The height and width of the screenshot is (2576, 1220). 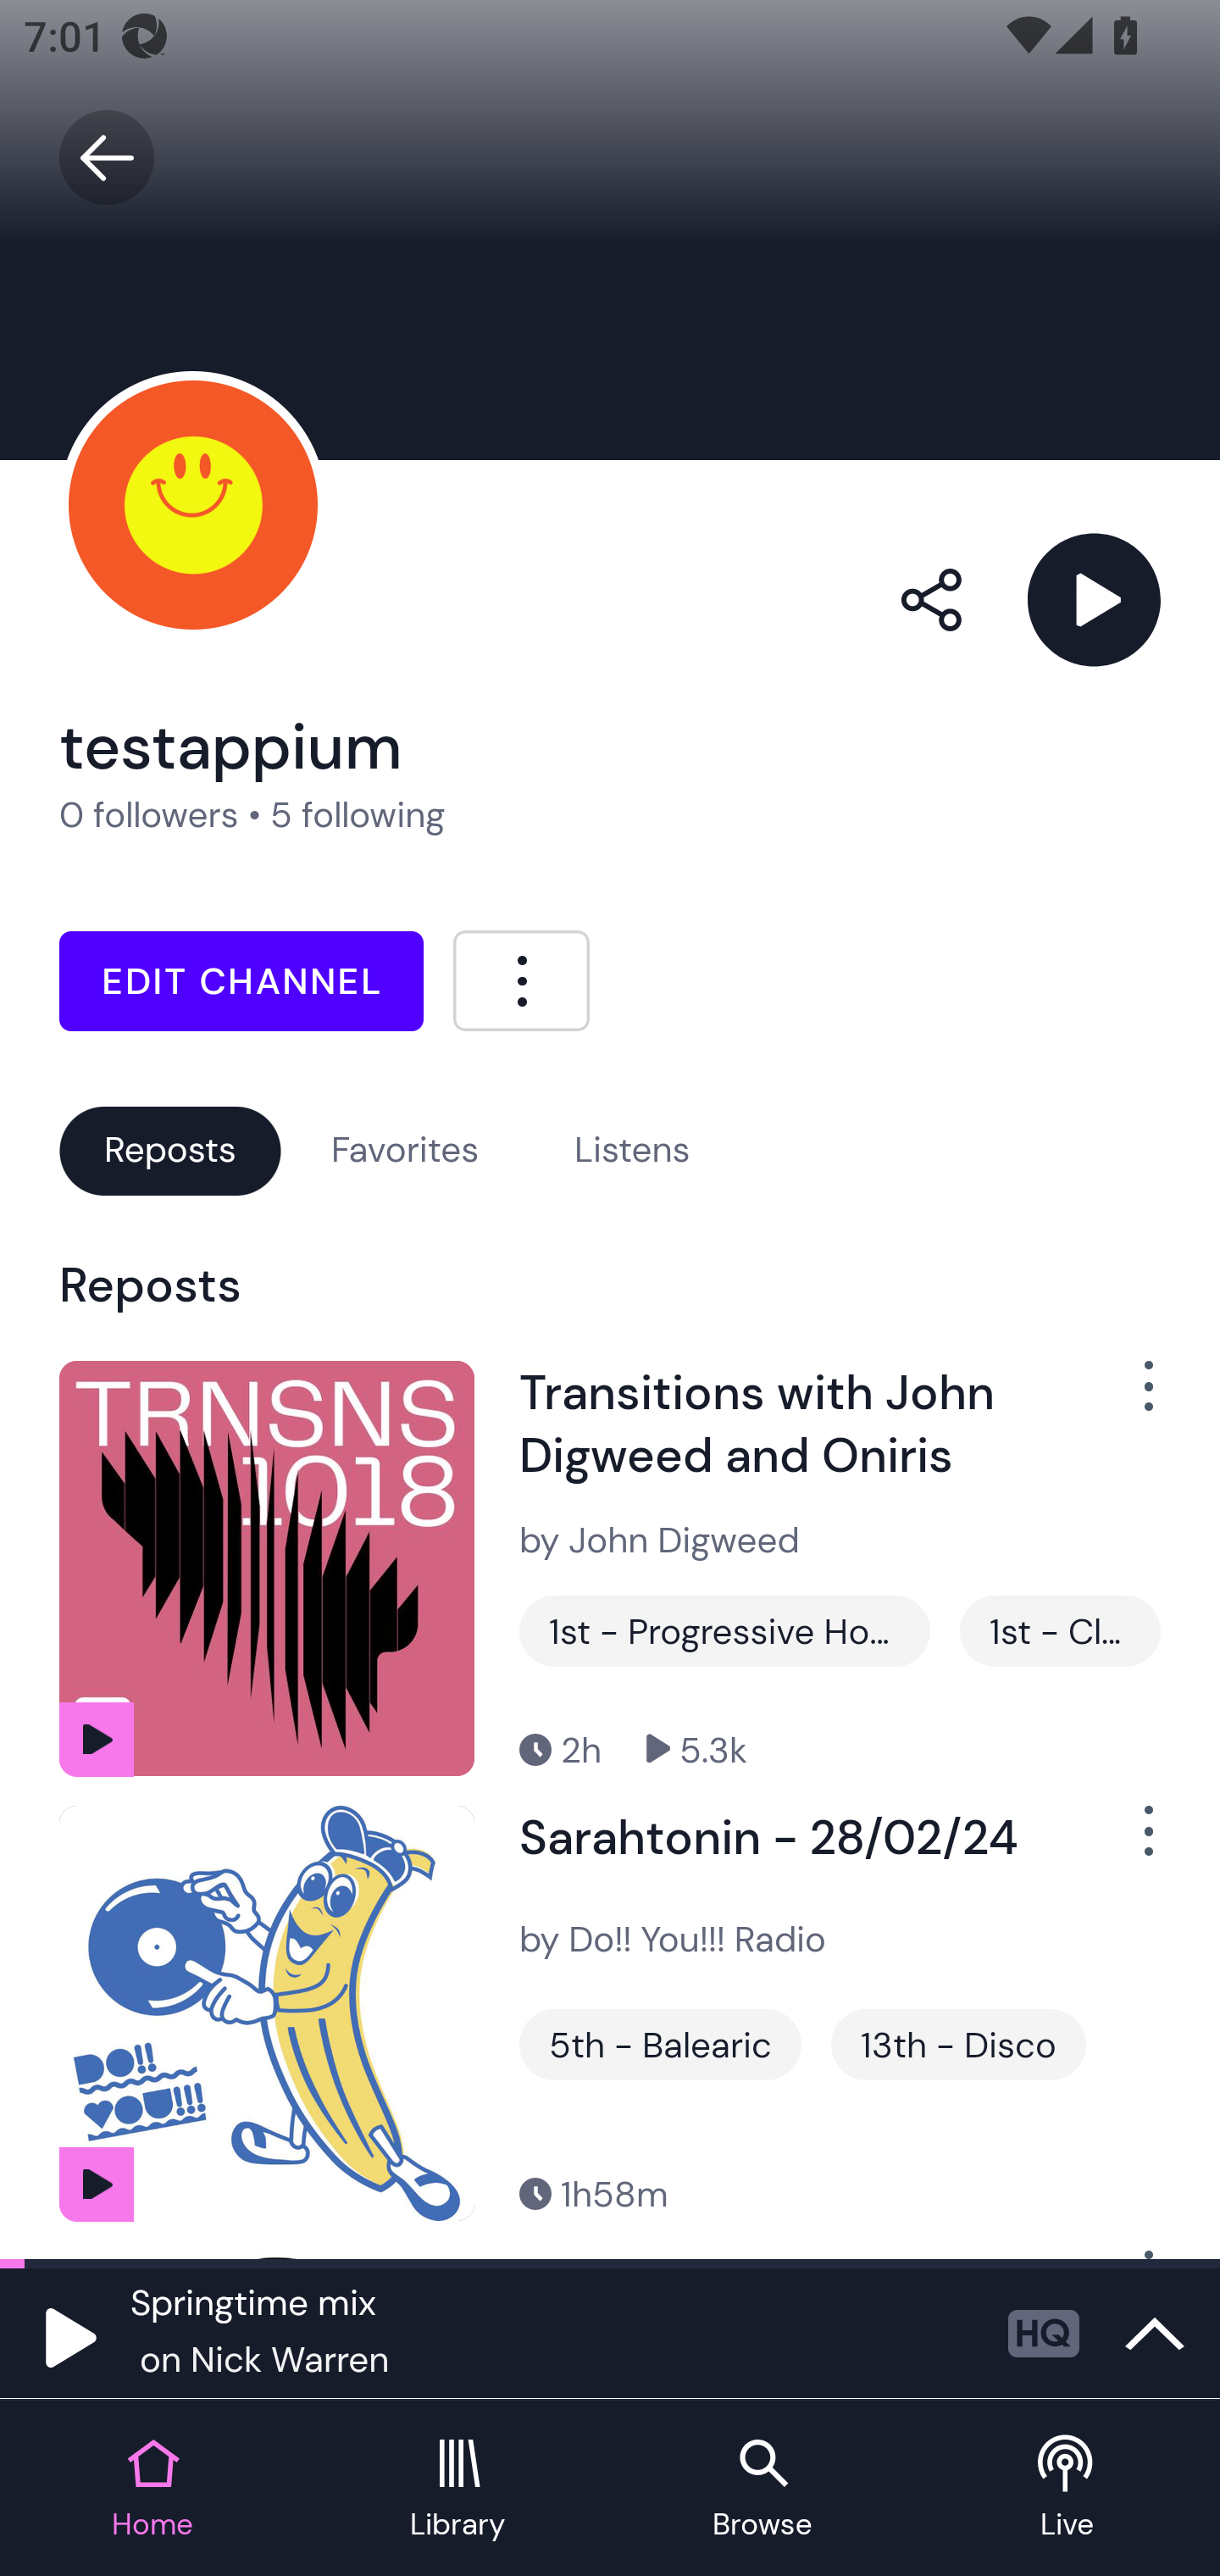 What do you see at coordinates (762, 2490) in the screenshot?
I see `Browse tab Browse` at bounding box center [762, 2490].